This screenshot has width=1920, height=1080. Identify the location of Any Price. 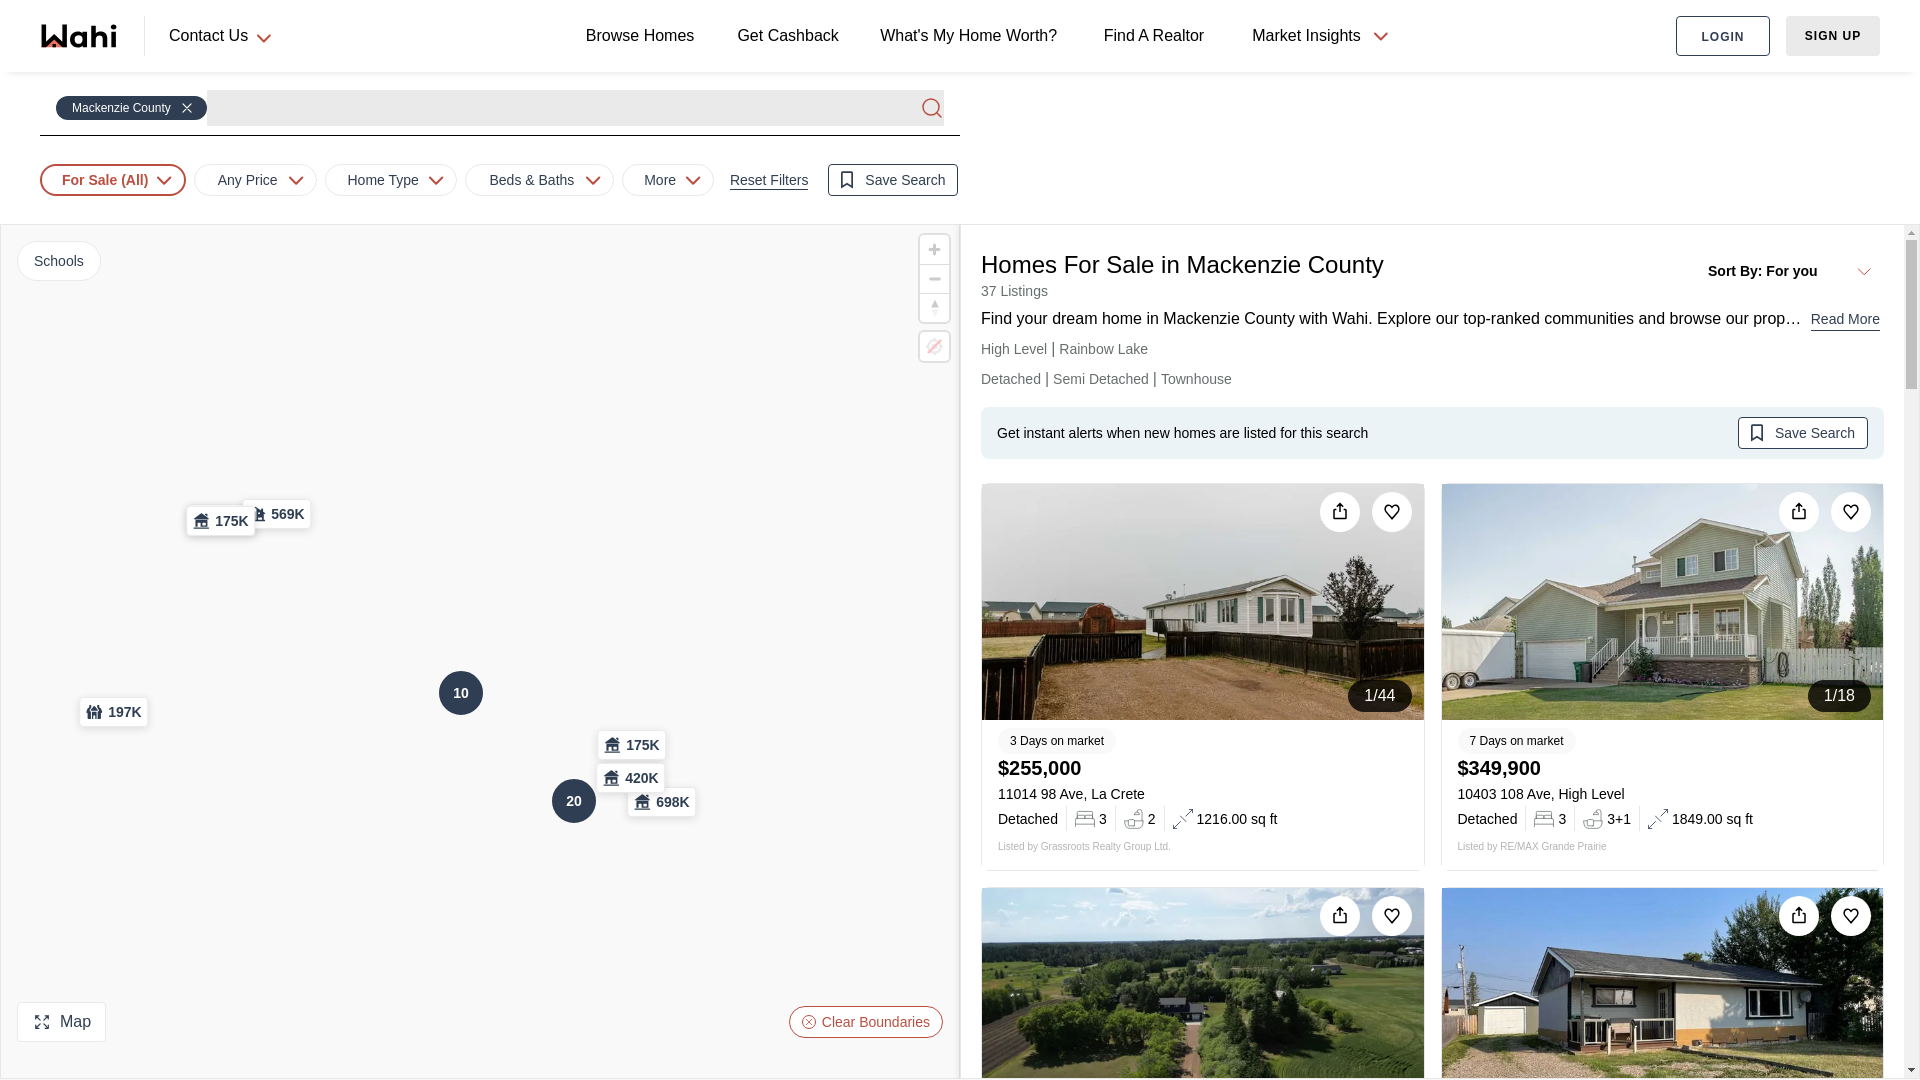
(248, 180).